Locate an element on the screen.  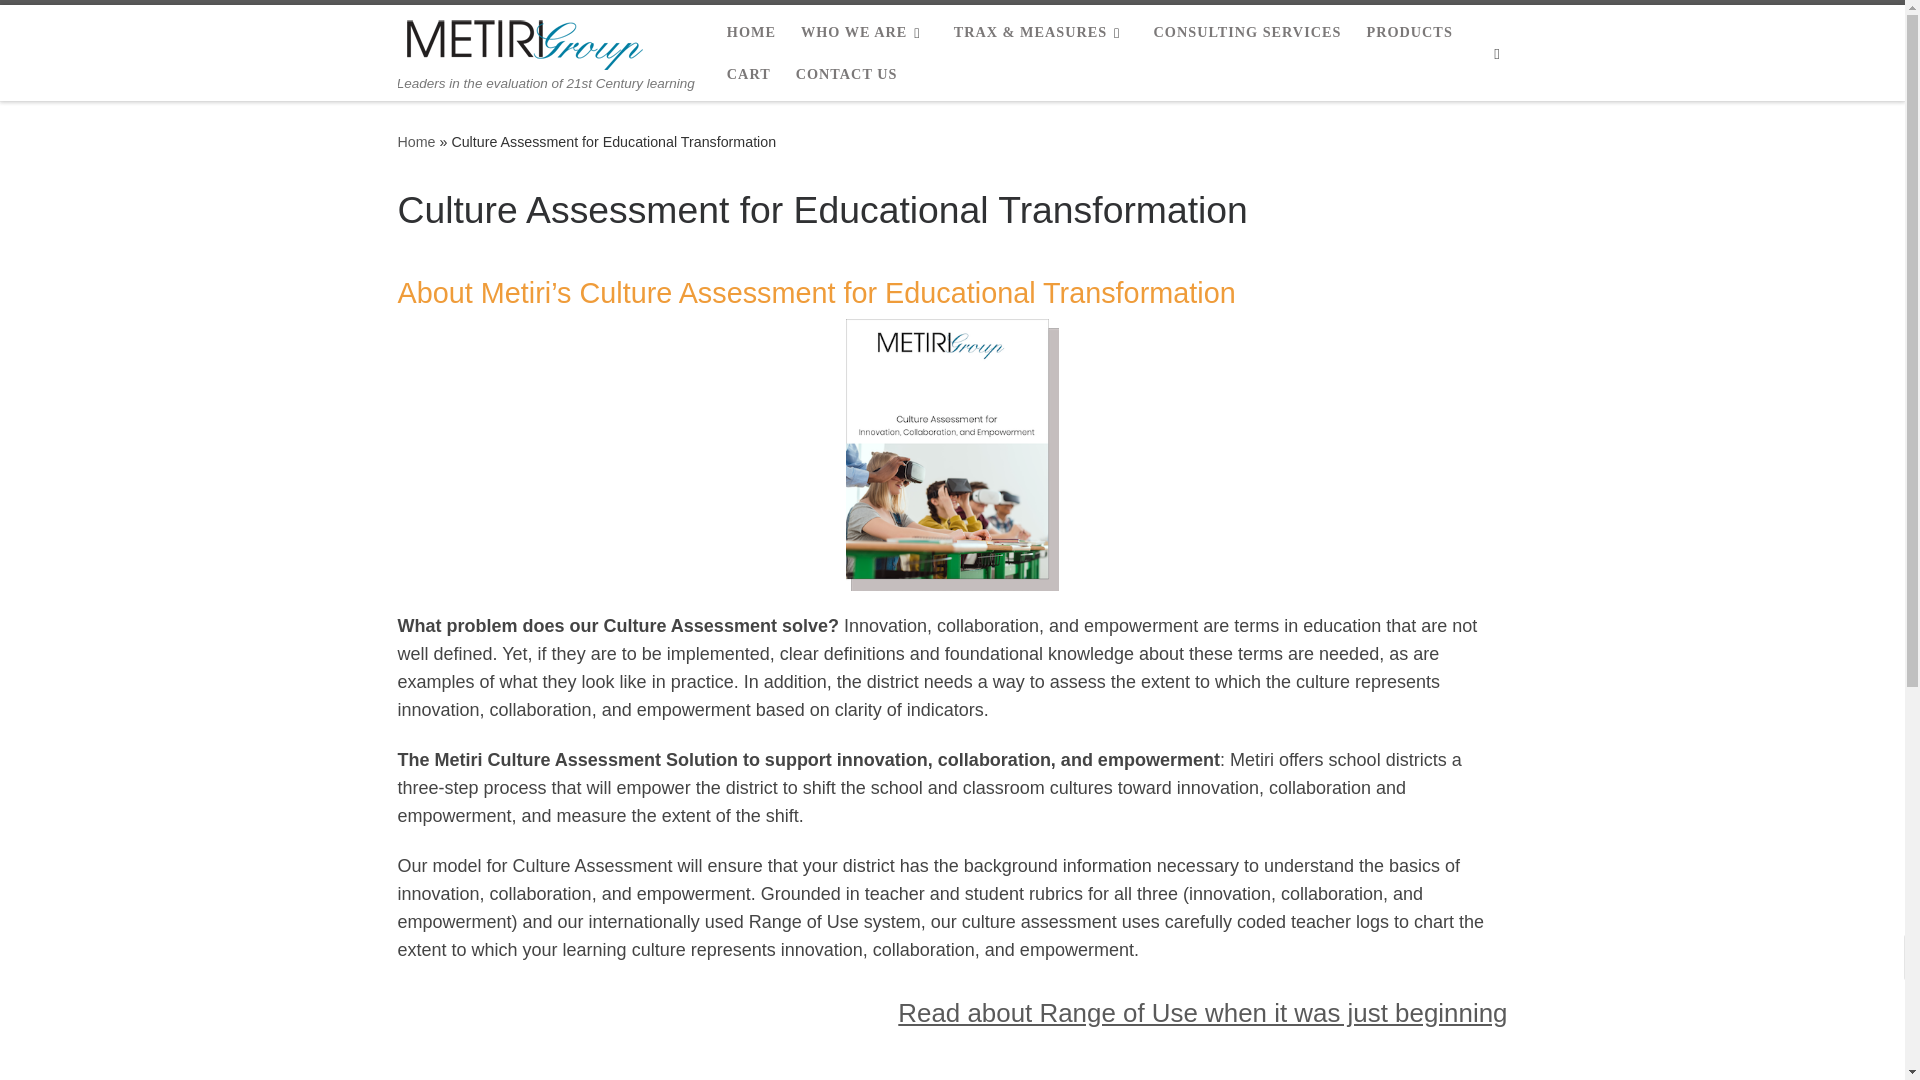
WHO WE ARE is located at coordinates (864, 31).